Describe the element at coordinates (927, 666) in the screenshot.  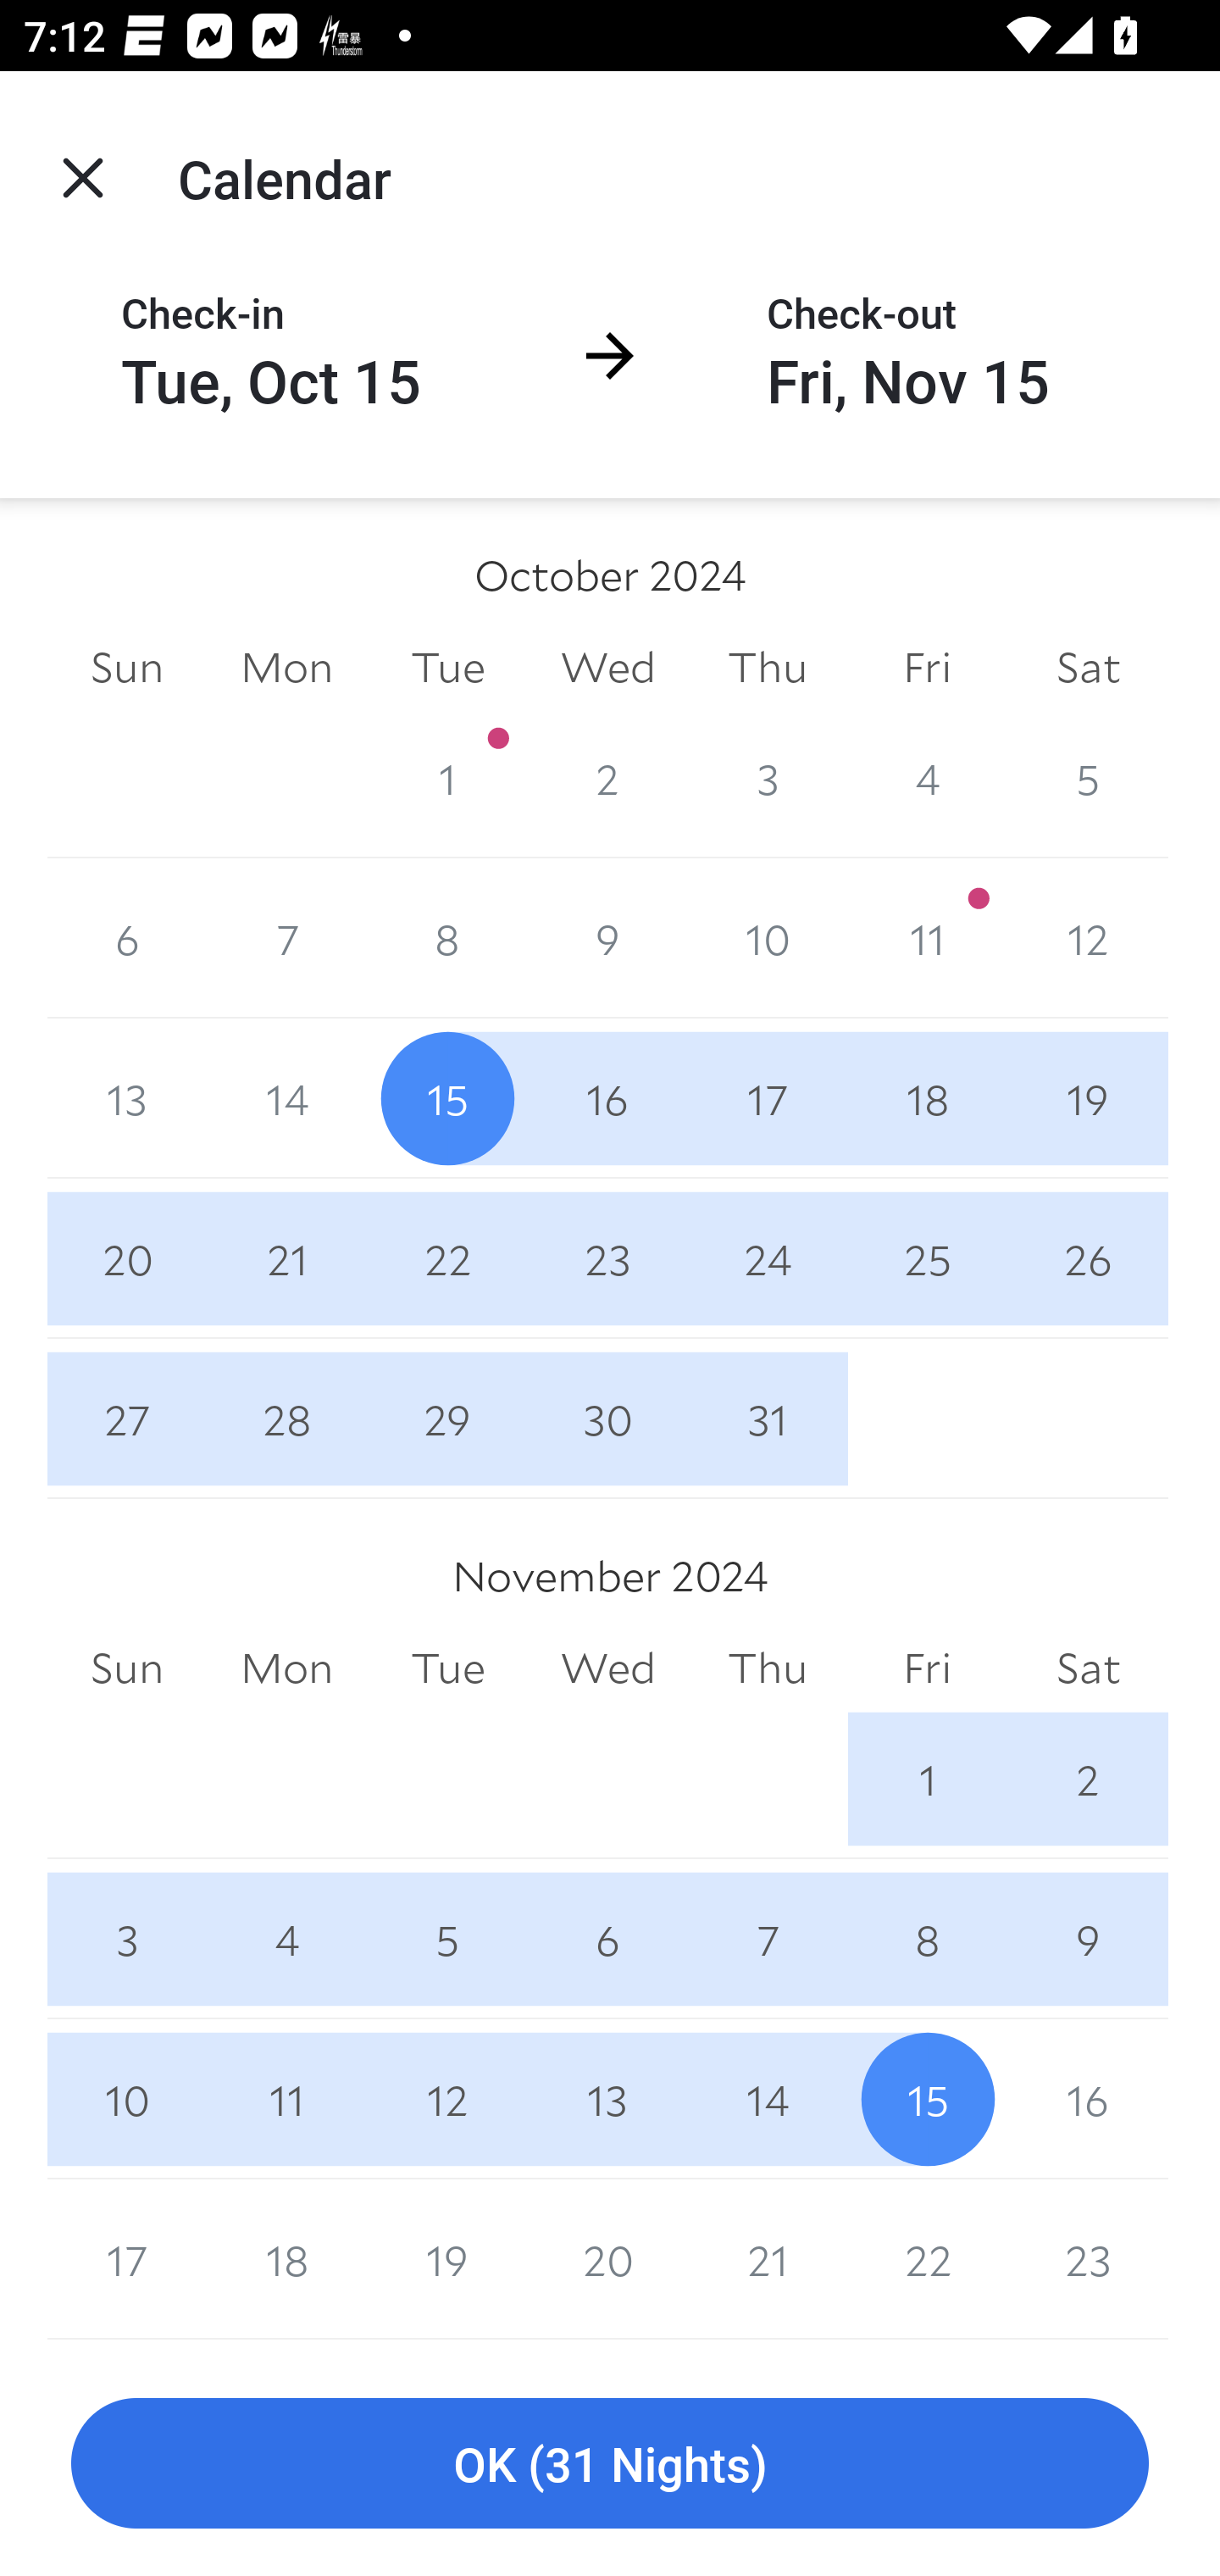
I see `Fri` at that location.